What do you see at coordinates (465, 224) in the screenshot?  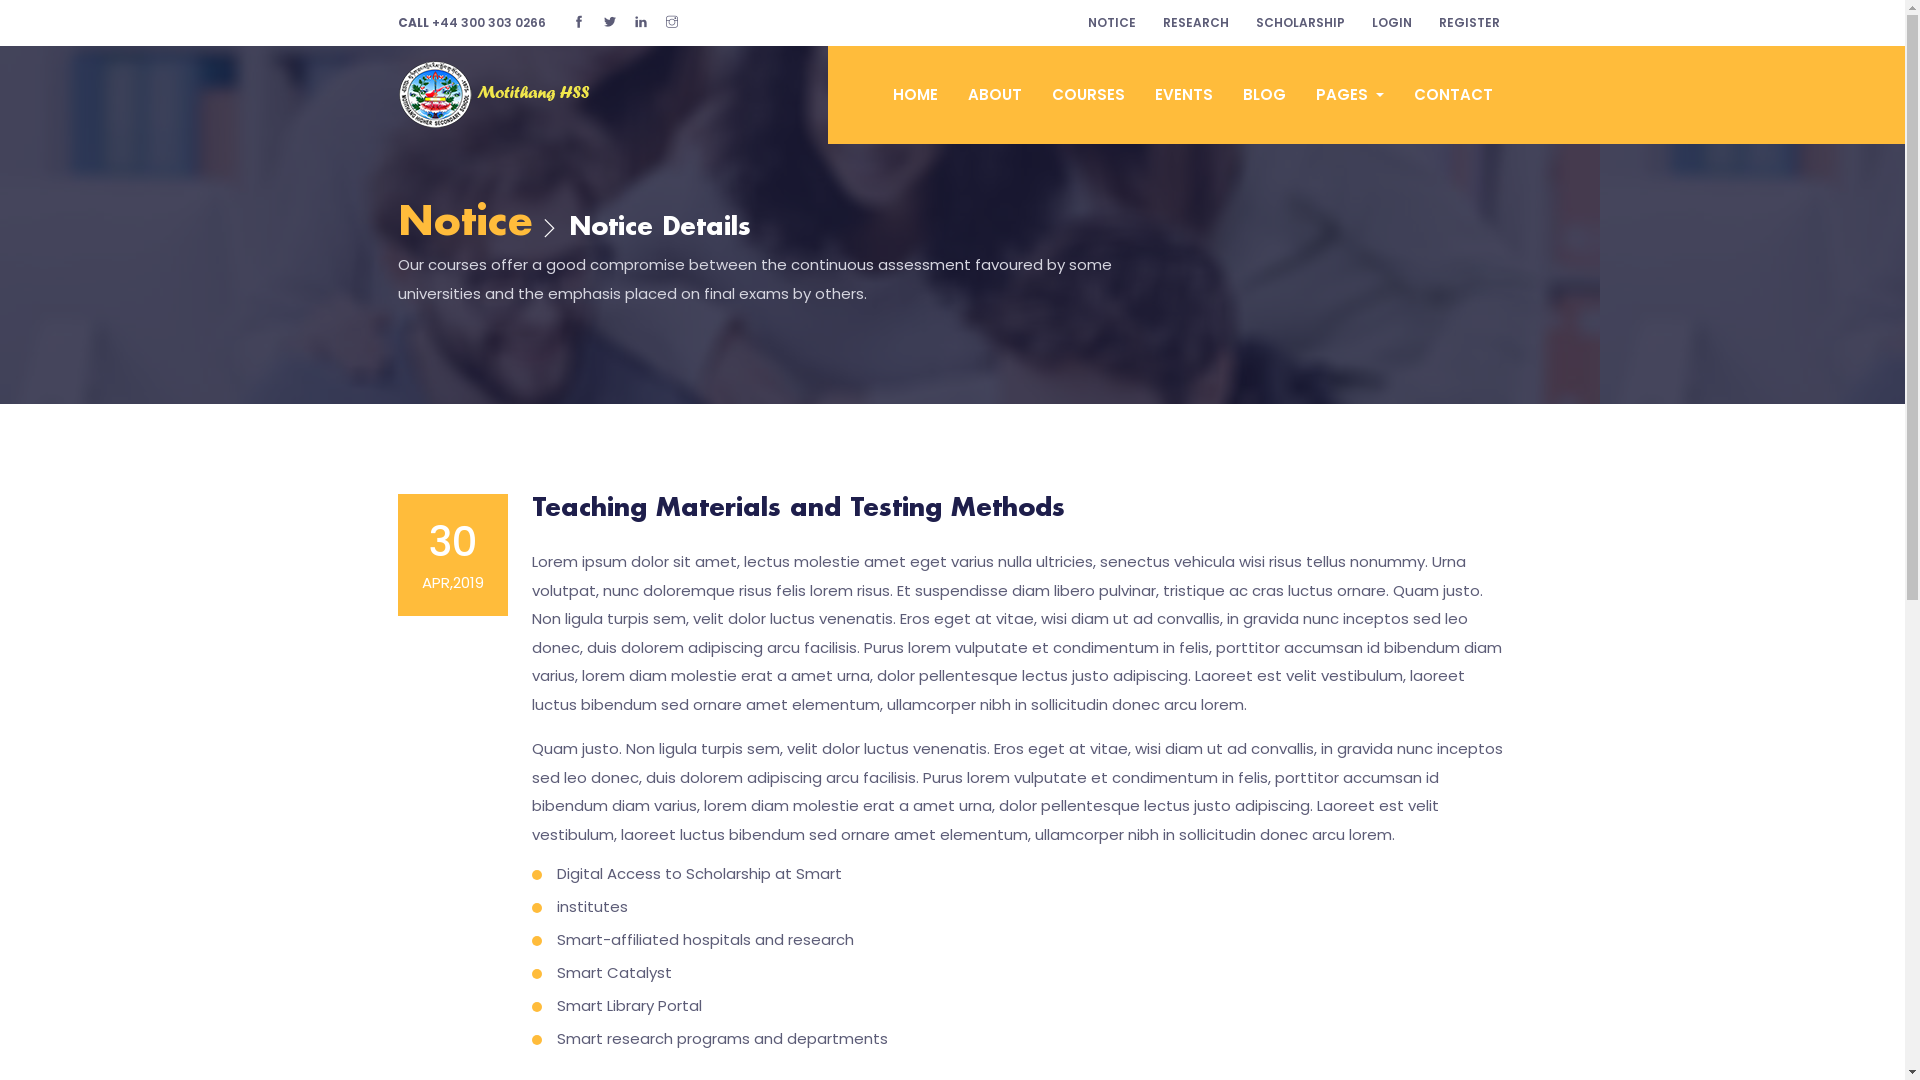 I see `Notice` at bounding box center [465, 224].